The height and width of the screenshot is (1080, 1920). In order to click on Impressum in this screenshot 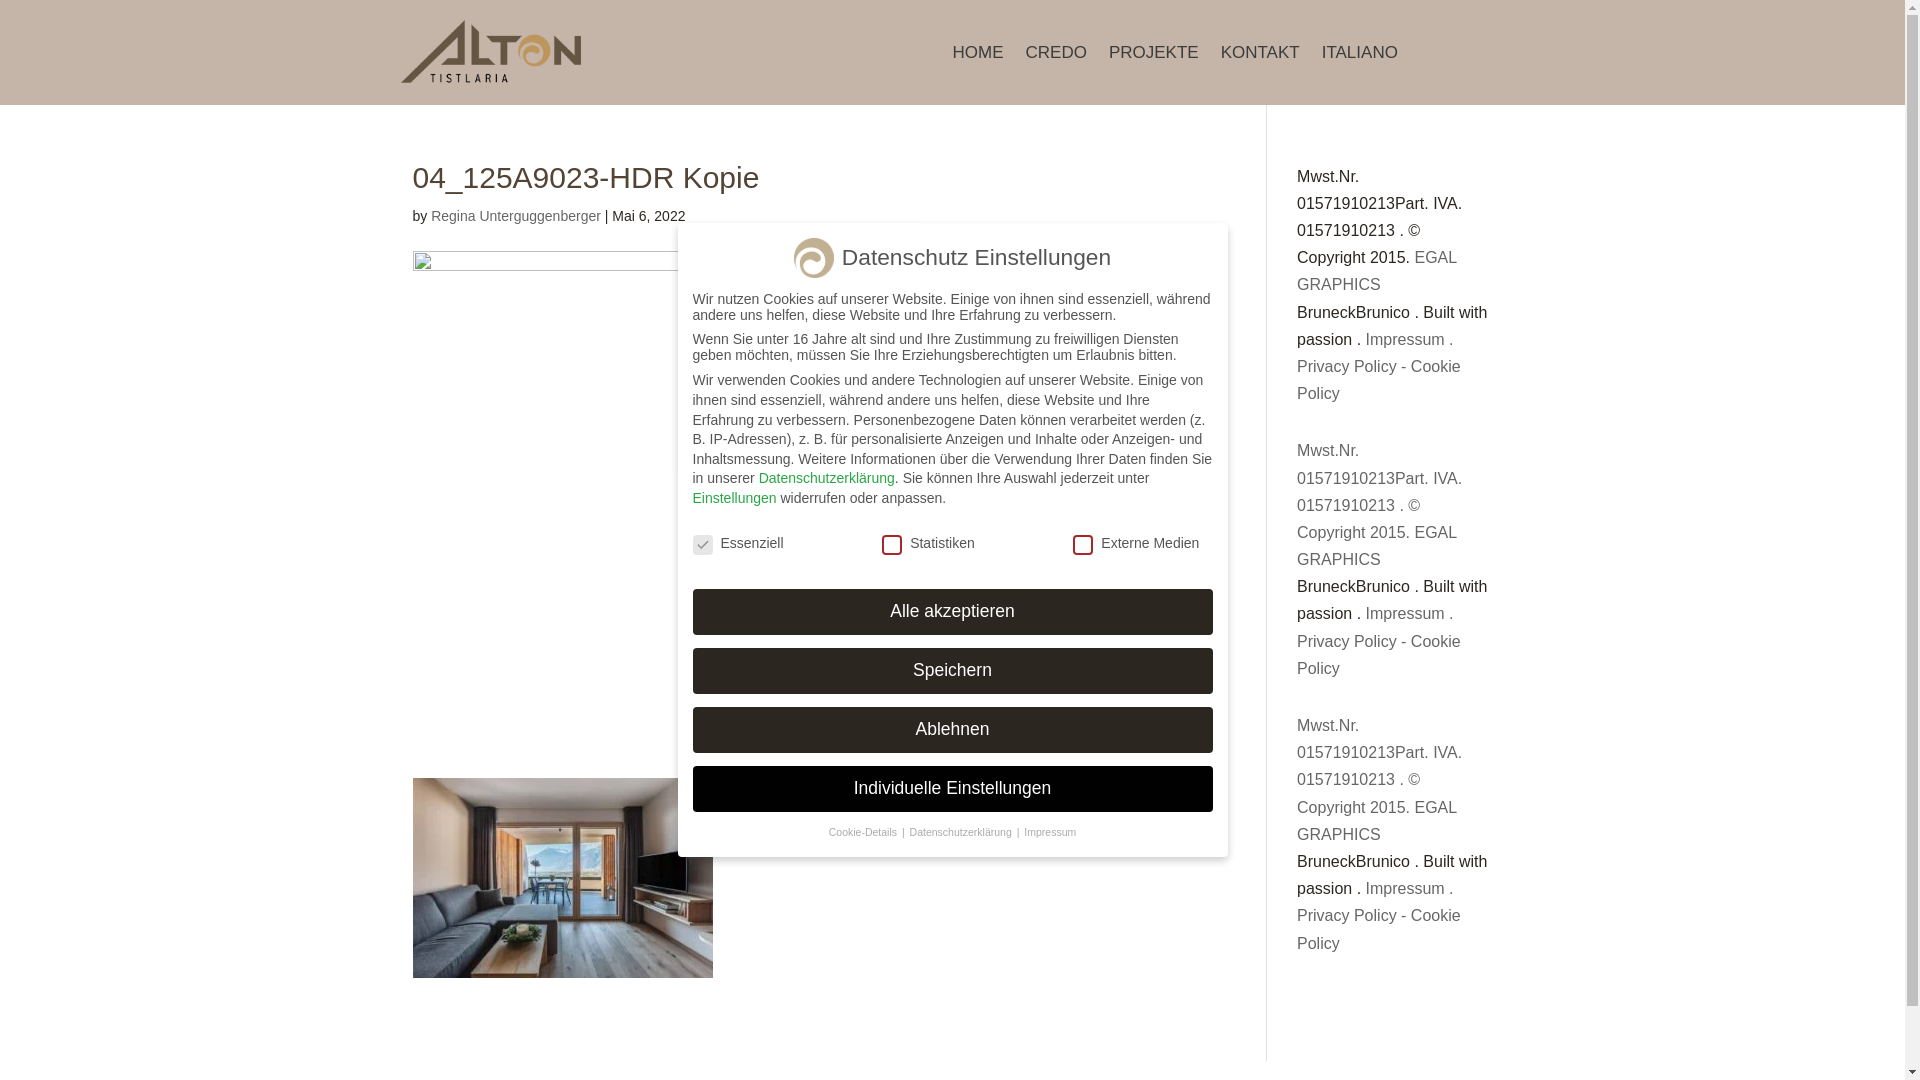, I will do `click(1406, 888)`.